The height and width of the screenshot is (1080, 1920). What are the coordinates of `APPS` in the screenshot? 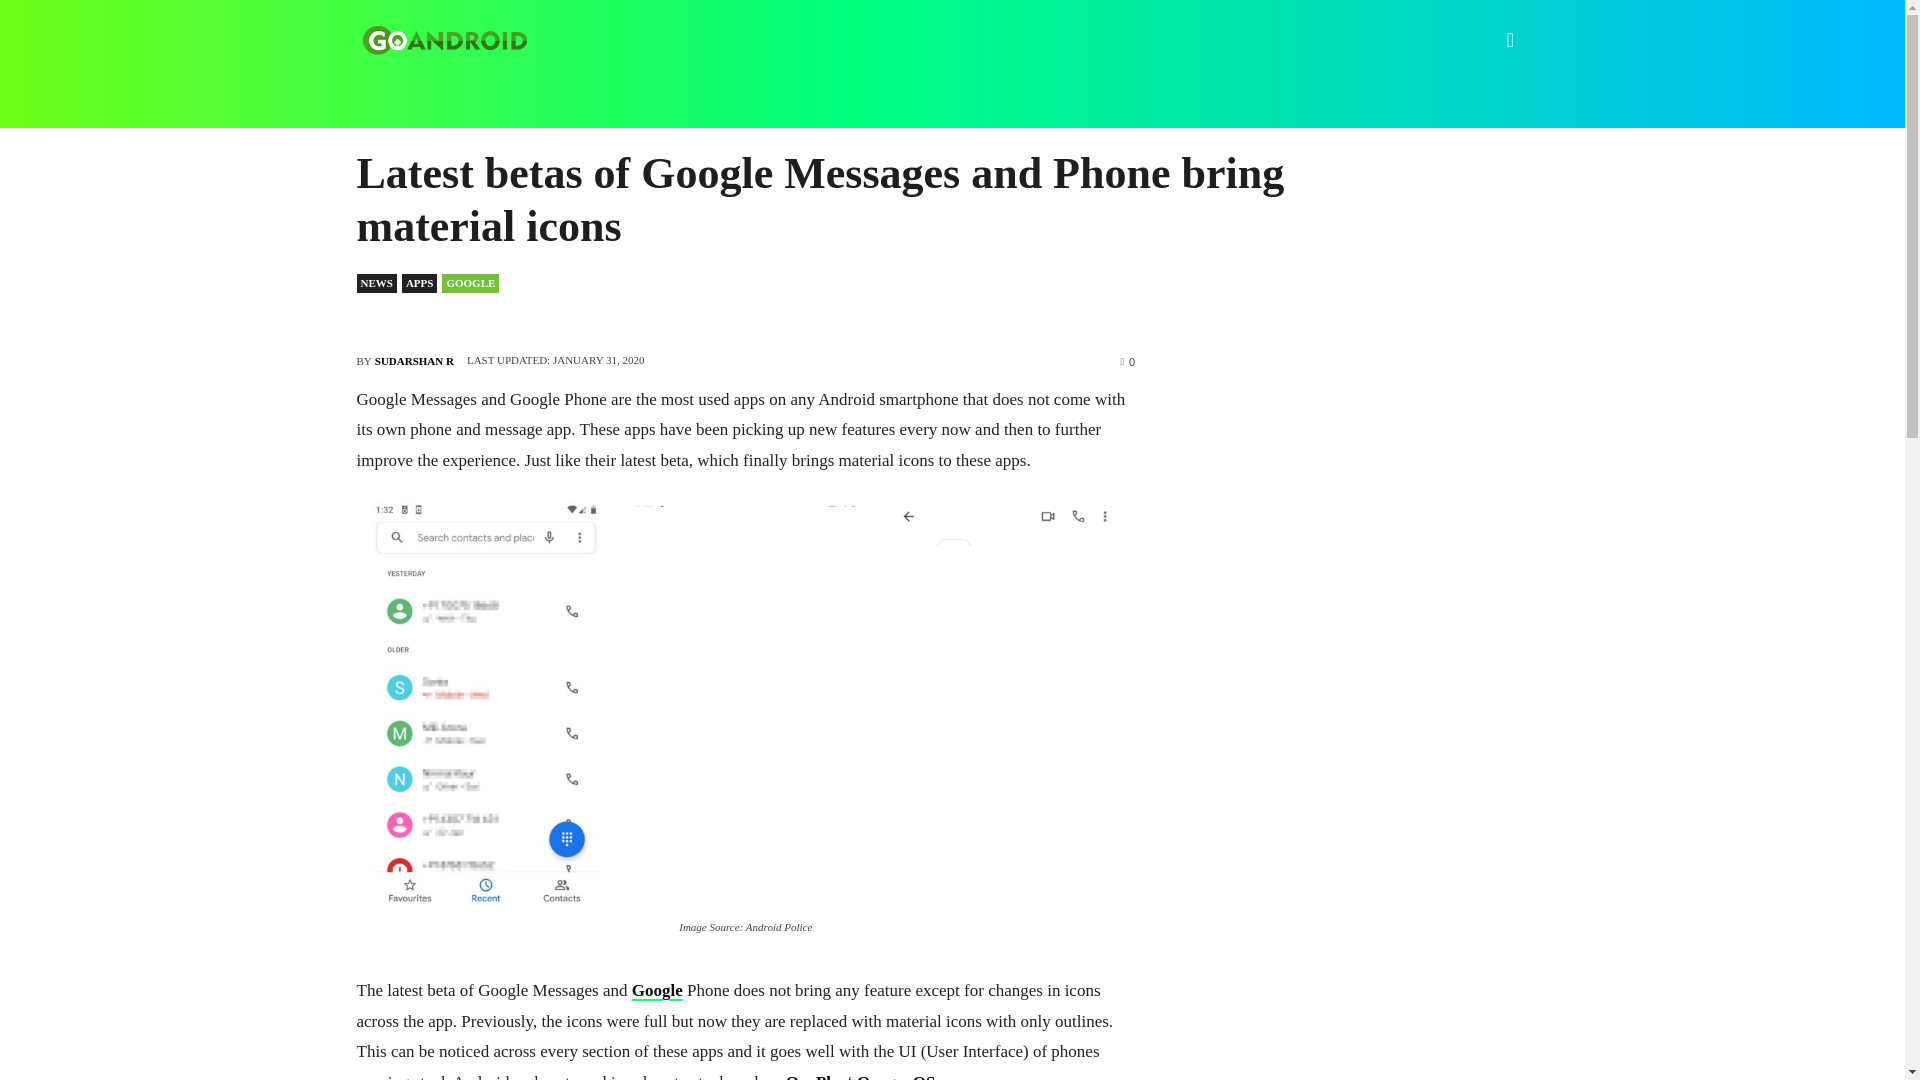 It's located at (419, 283).